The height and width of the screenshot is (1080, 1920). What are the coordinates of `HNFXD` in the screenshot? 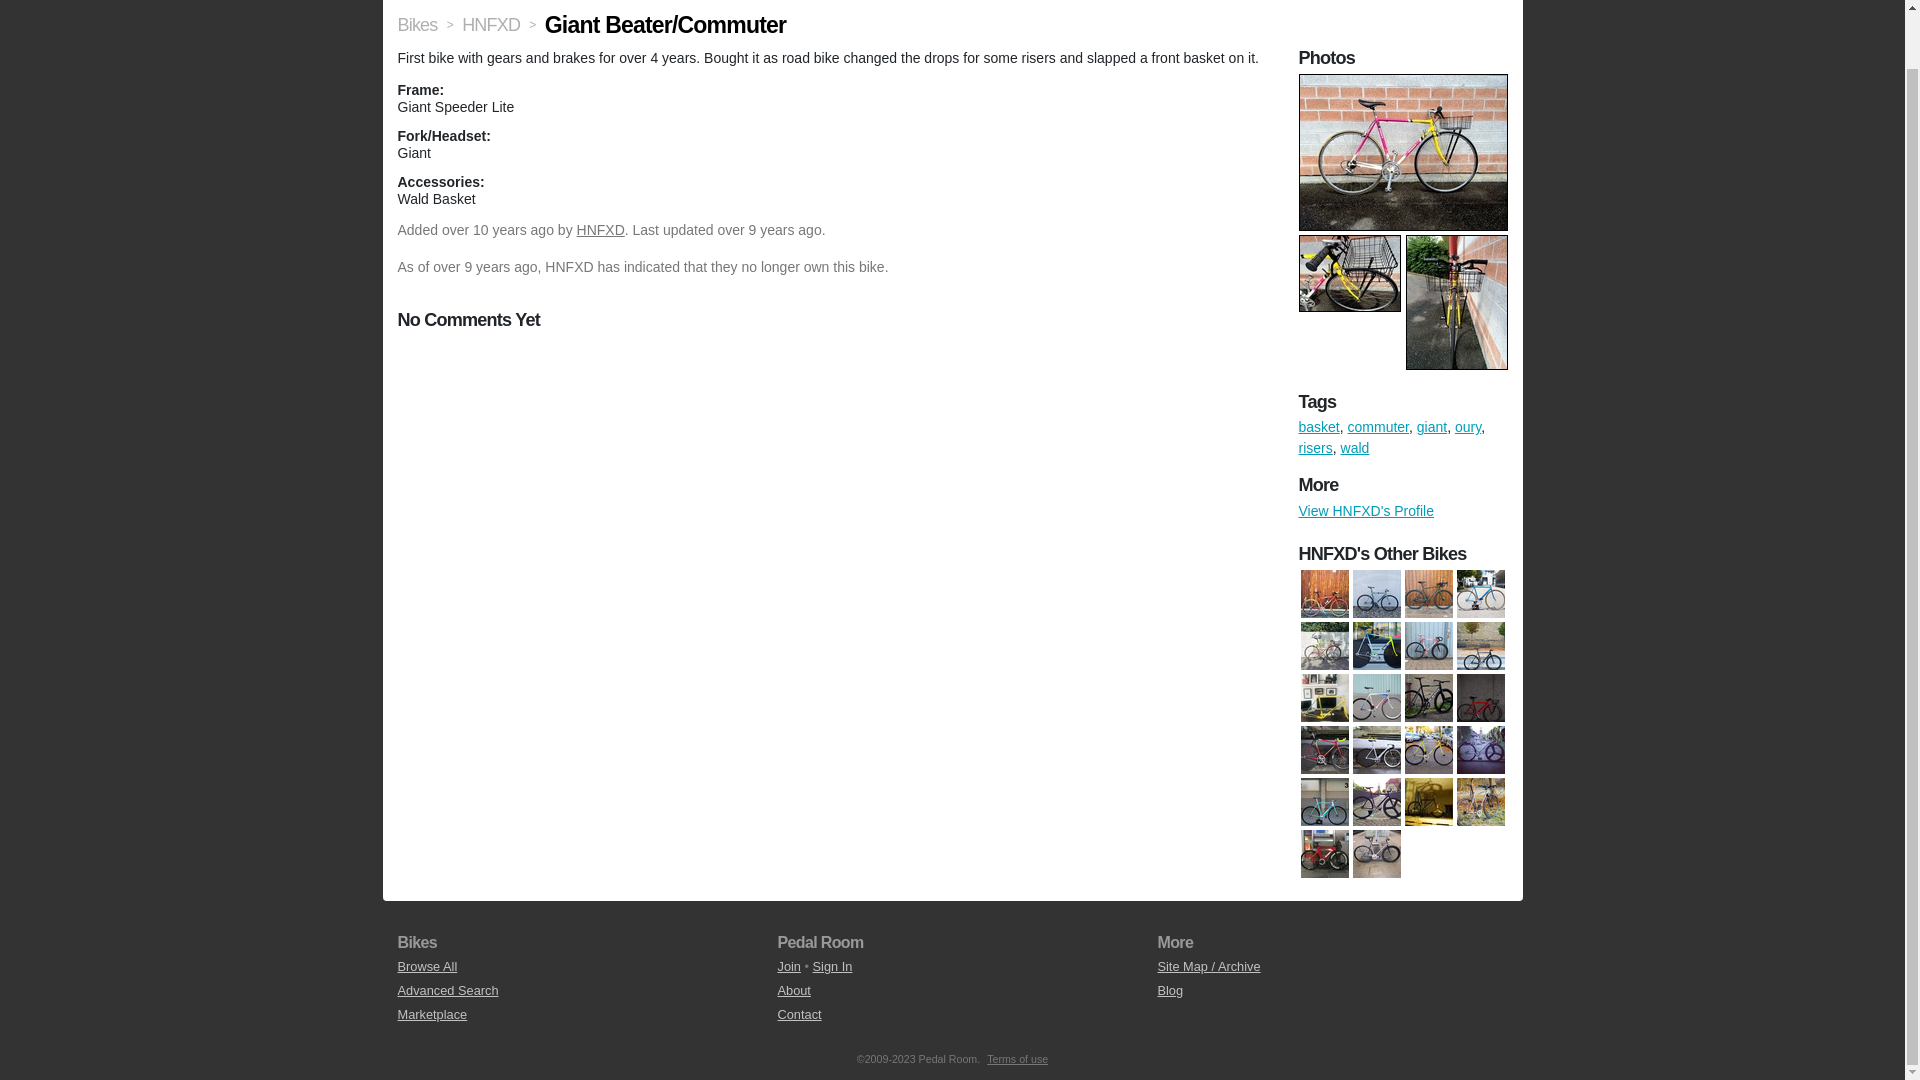 It's located at (491, 24).